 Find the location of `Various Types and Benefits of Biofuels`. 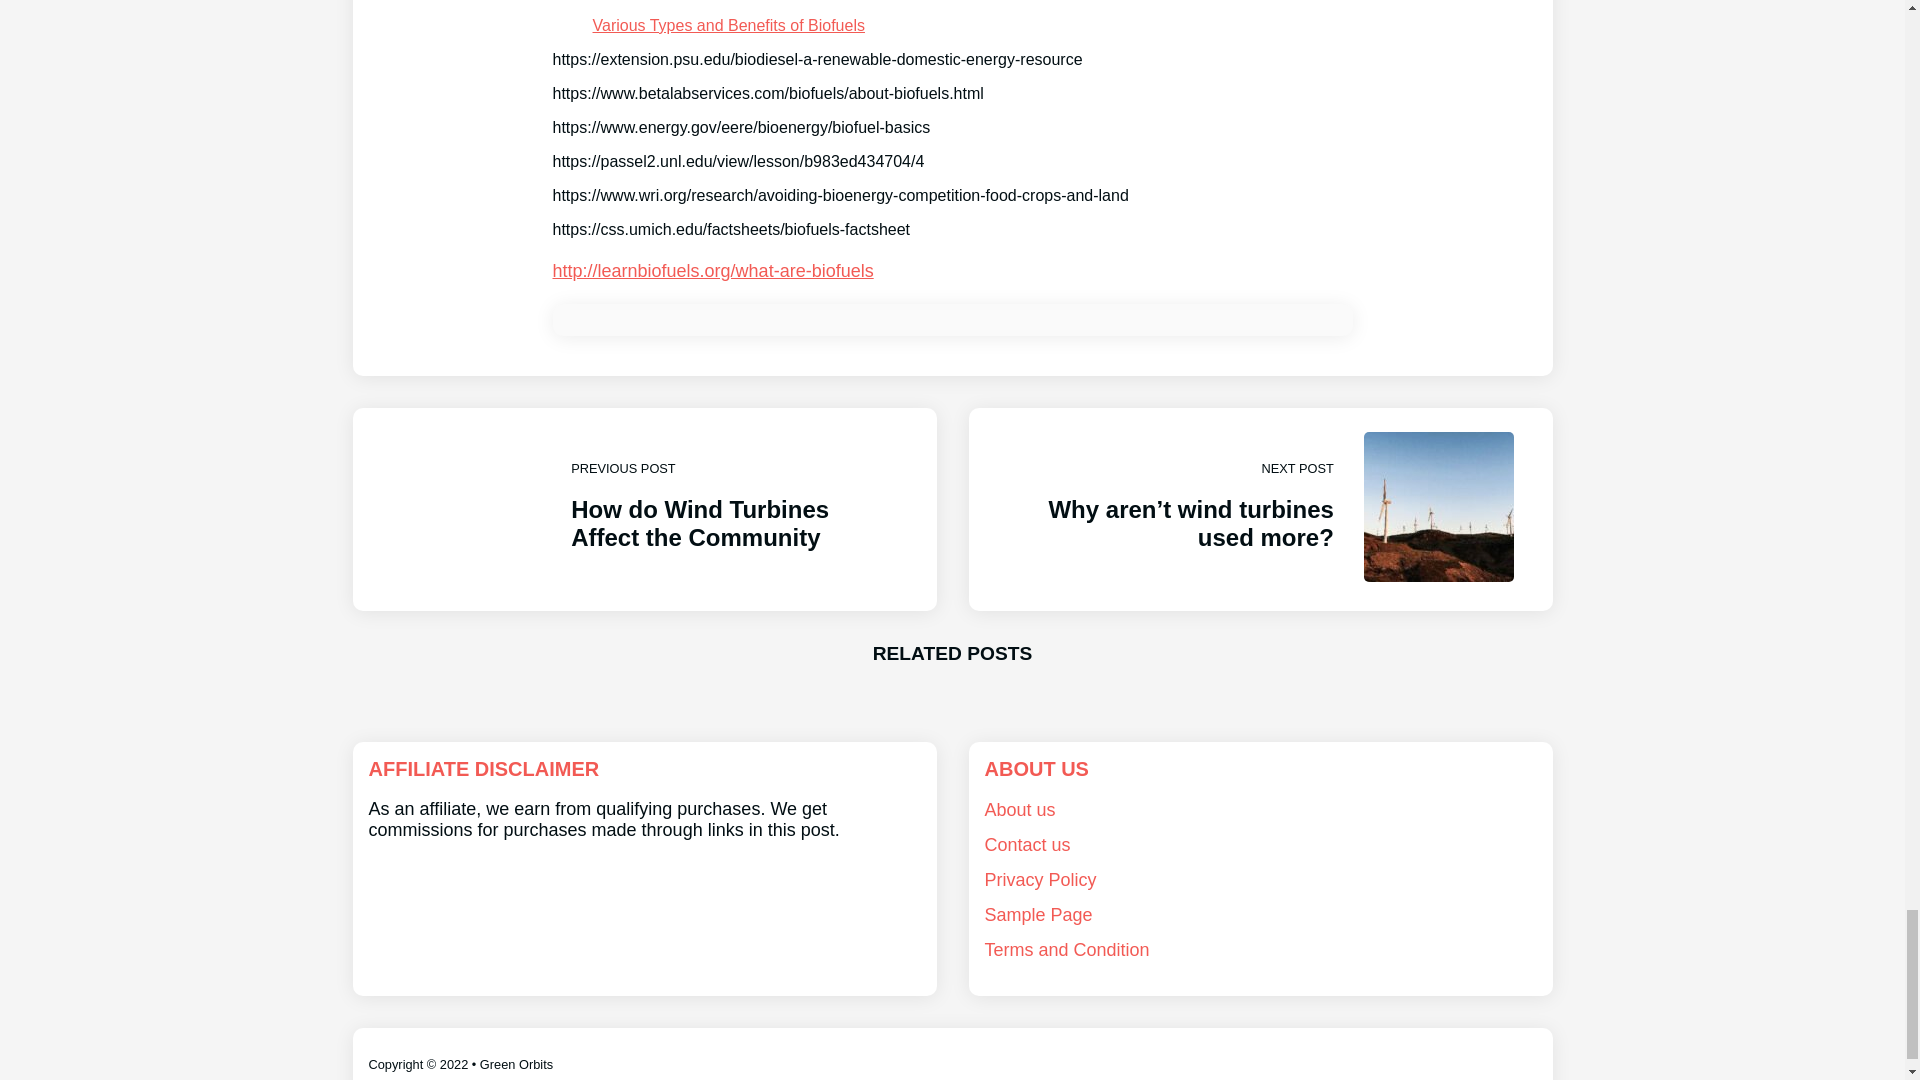

Various Types and Benefits of Biofuels is located at coordinates (728, 25).